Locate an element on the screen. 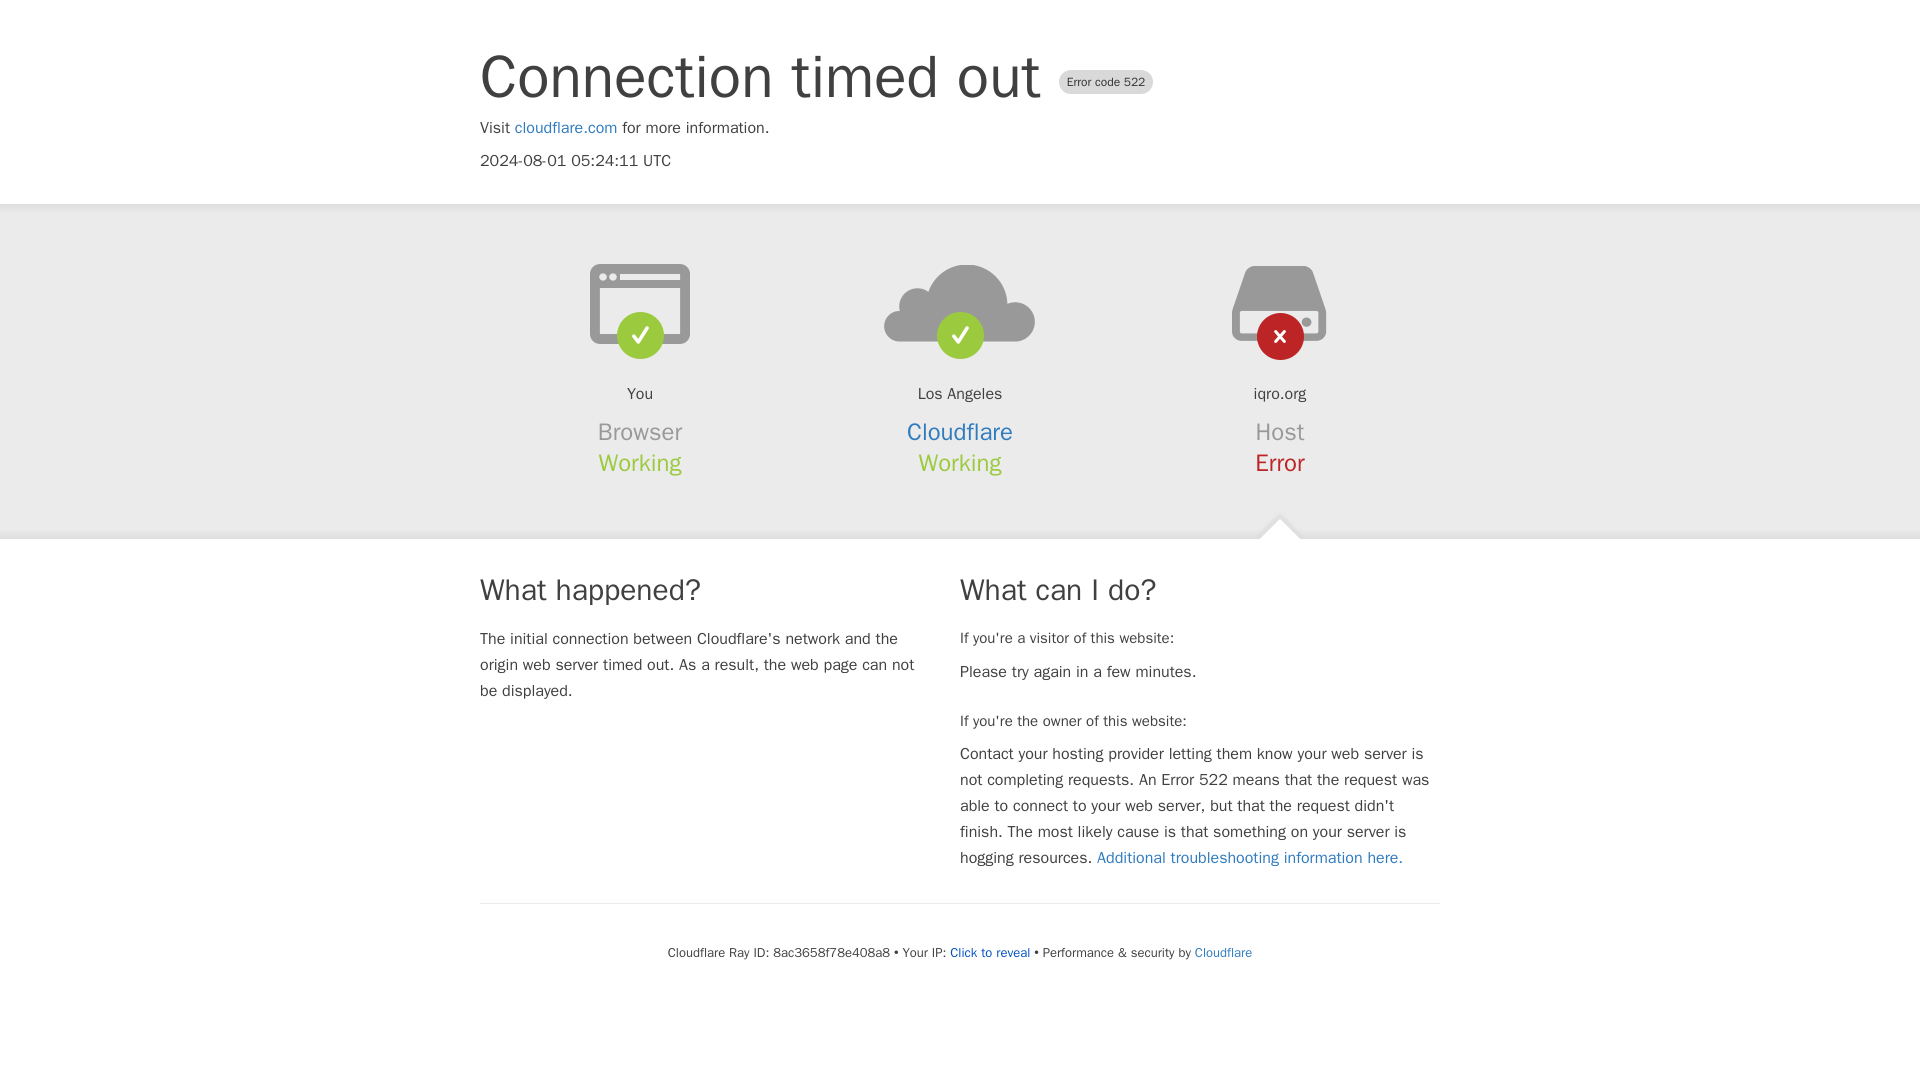 The width and height of the screenshot is (1920, 1080). Cloudflare is located at coordinates (1222, 952).